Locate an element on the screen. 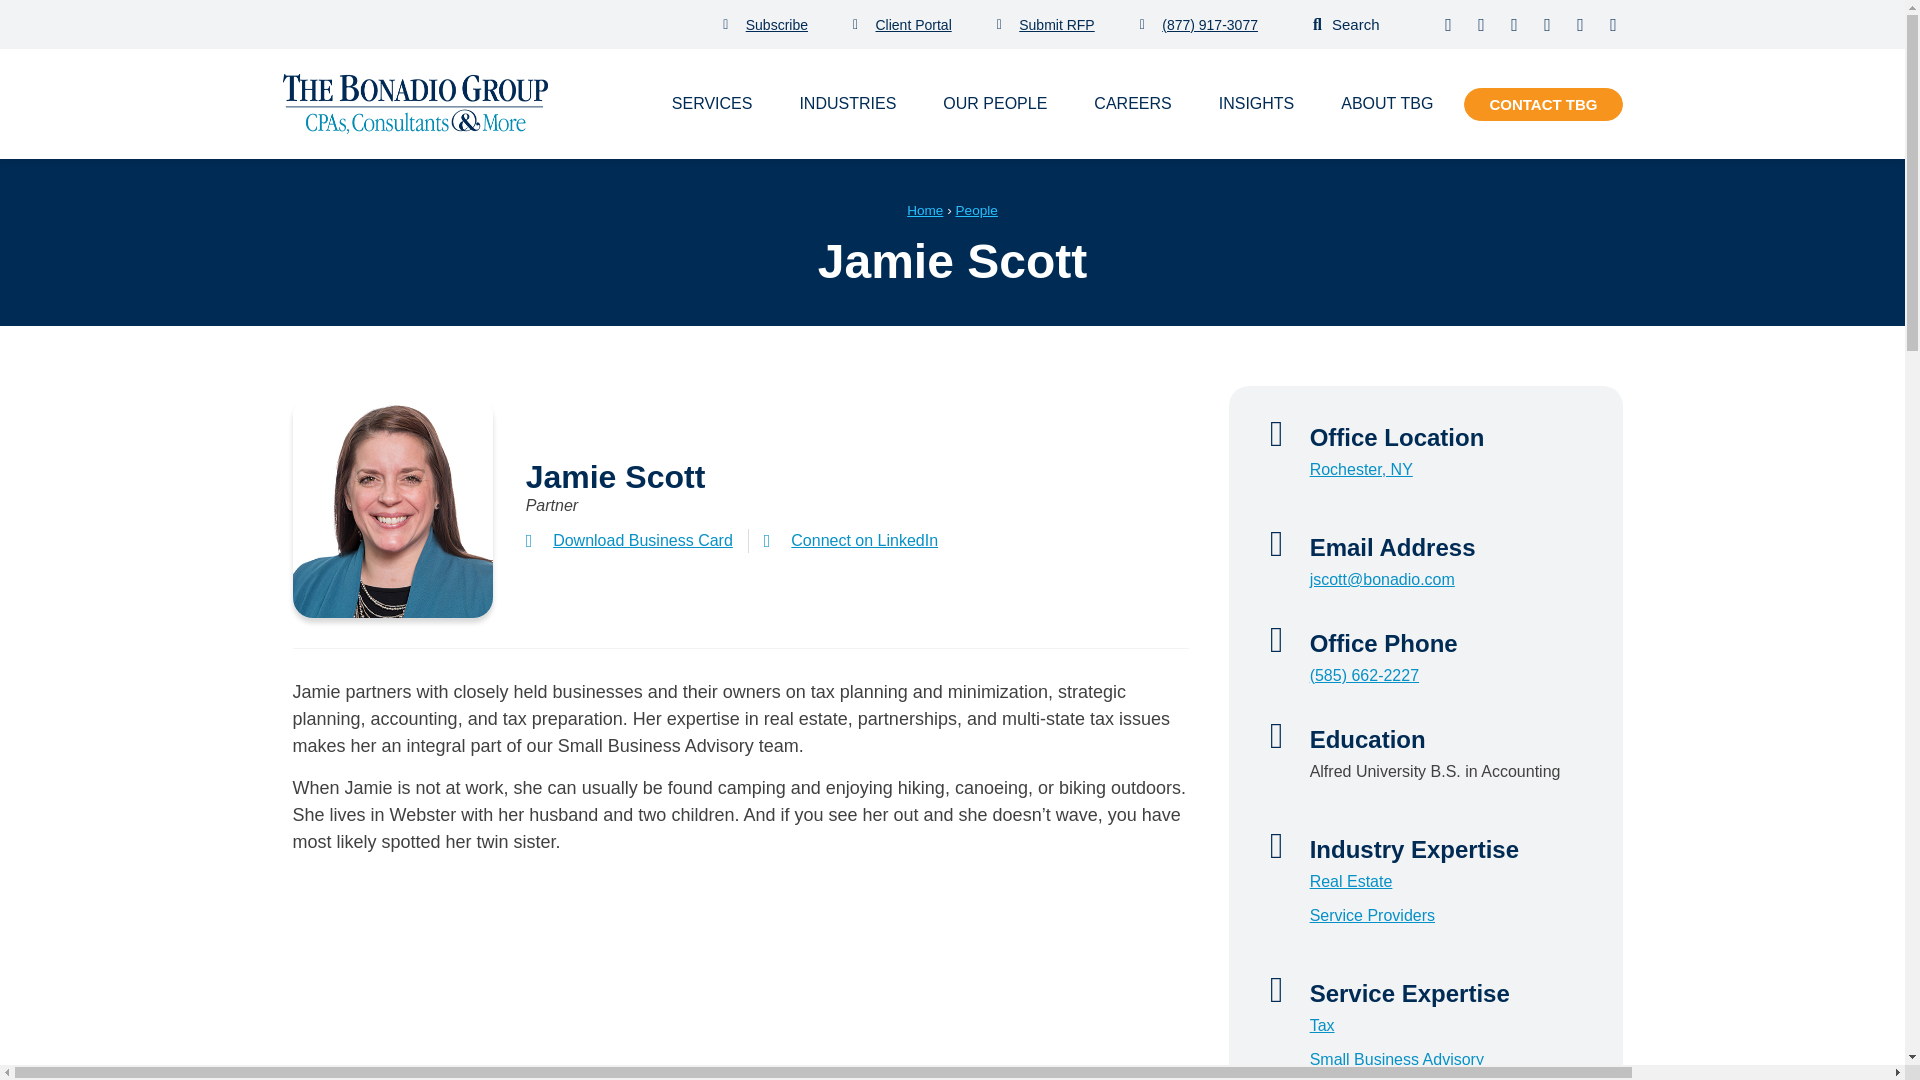 This screenshot has height=1080, width=1920. SERVICES is located at coordinates (712, 103).